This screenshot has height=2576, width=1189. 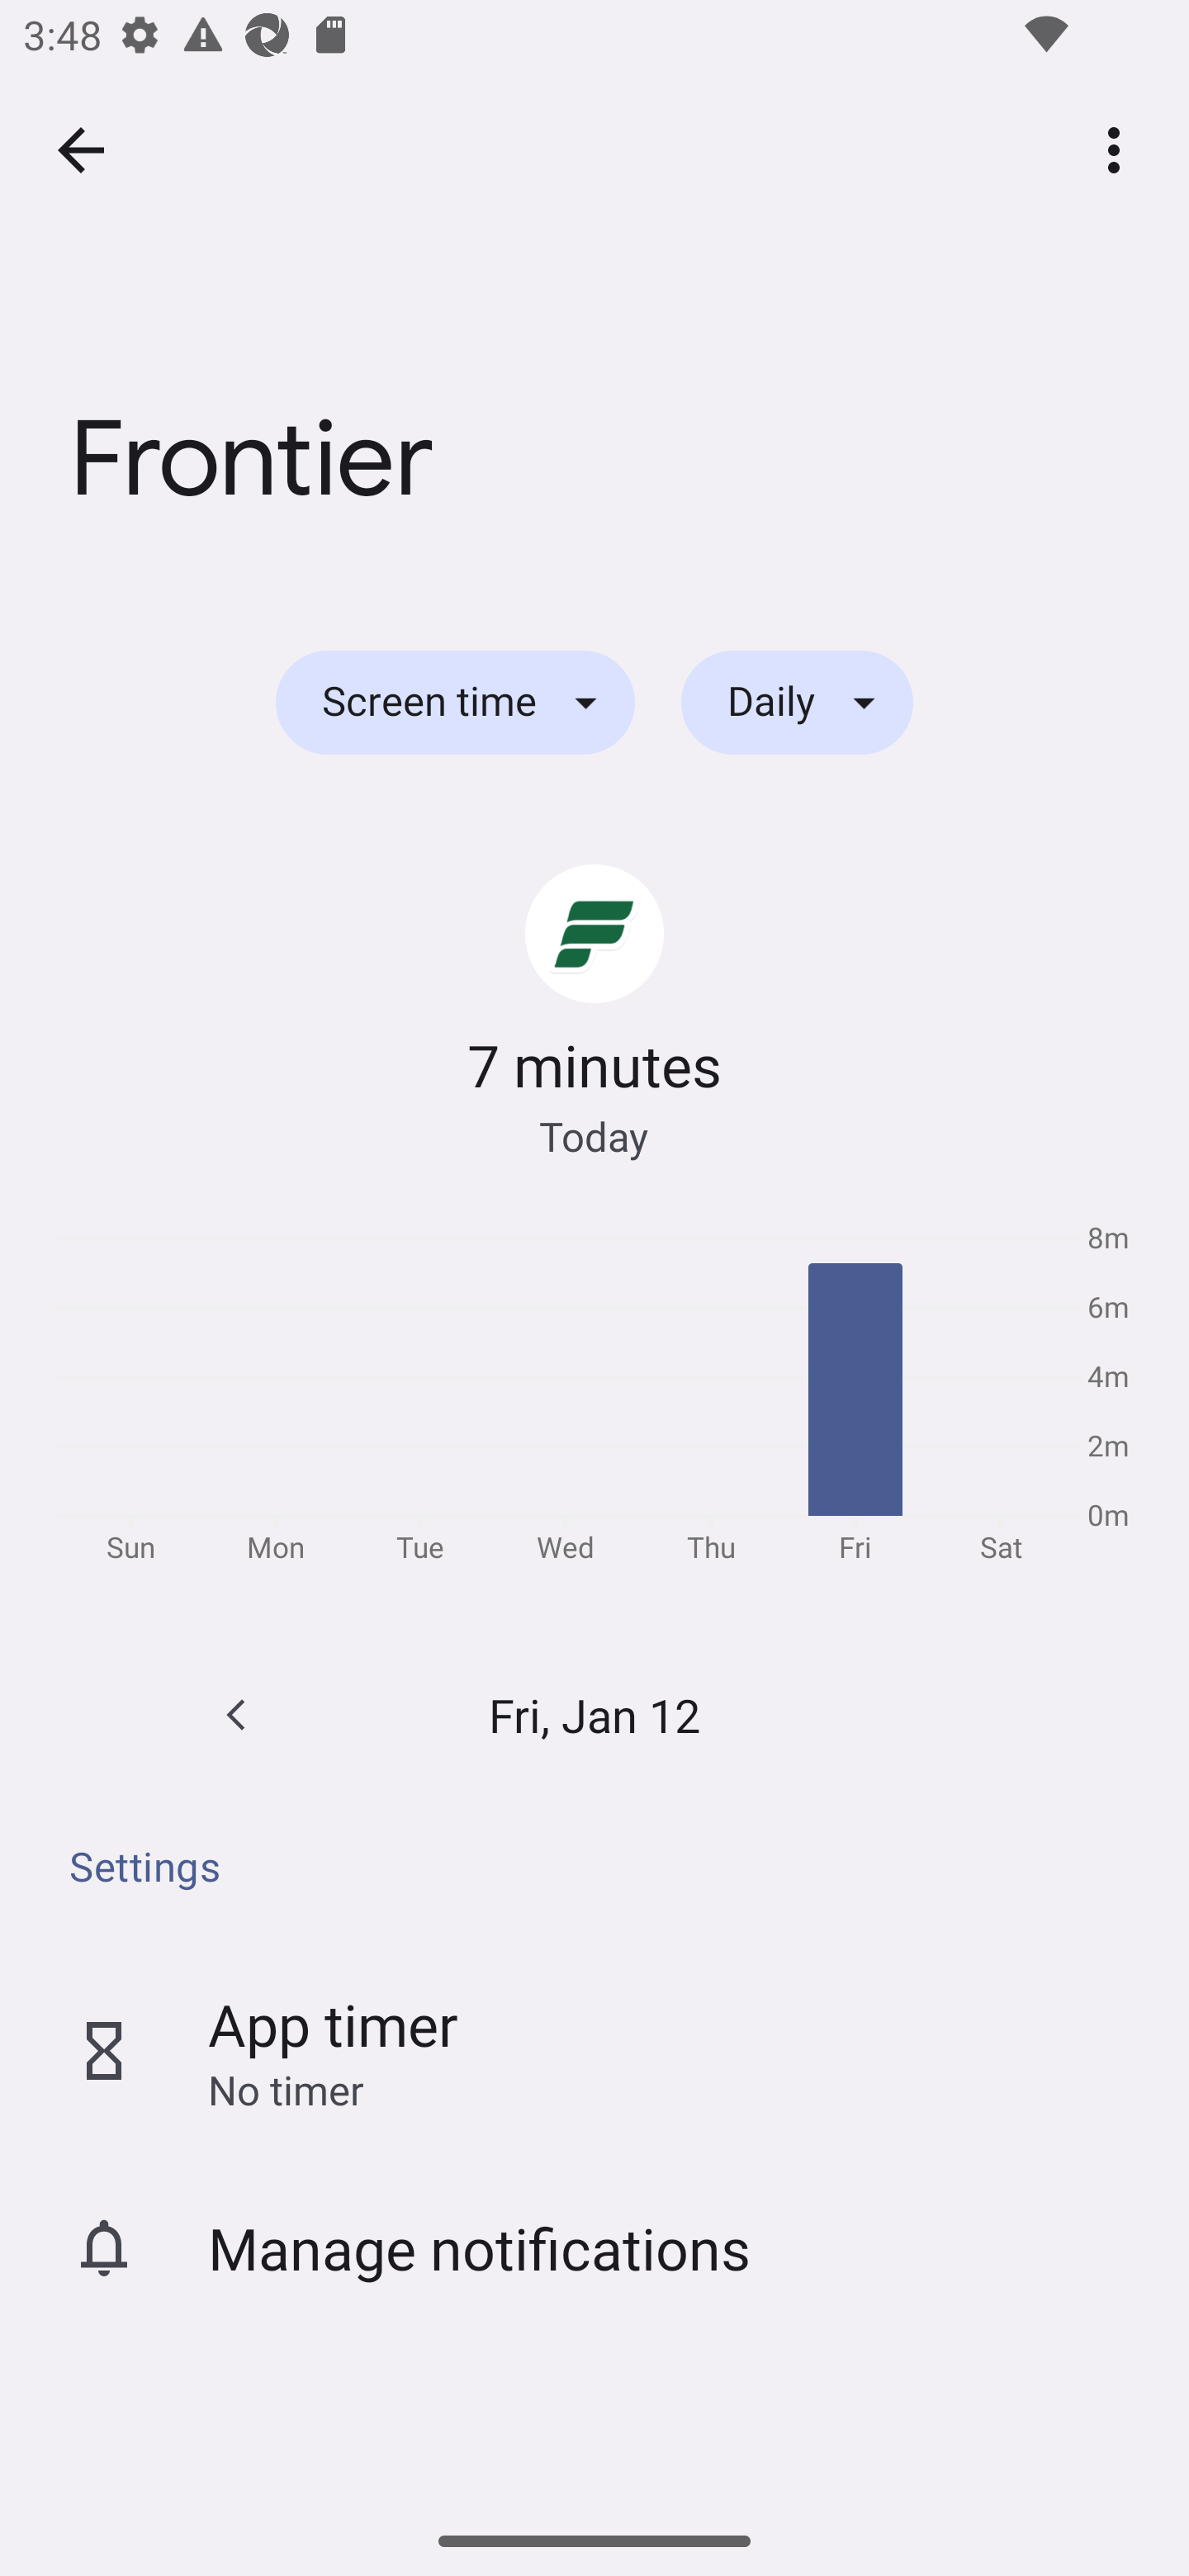 I want to click on Daily, so click(x=797, y=703).